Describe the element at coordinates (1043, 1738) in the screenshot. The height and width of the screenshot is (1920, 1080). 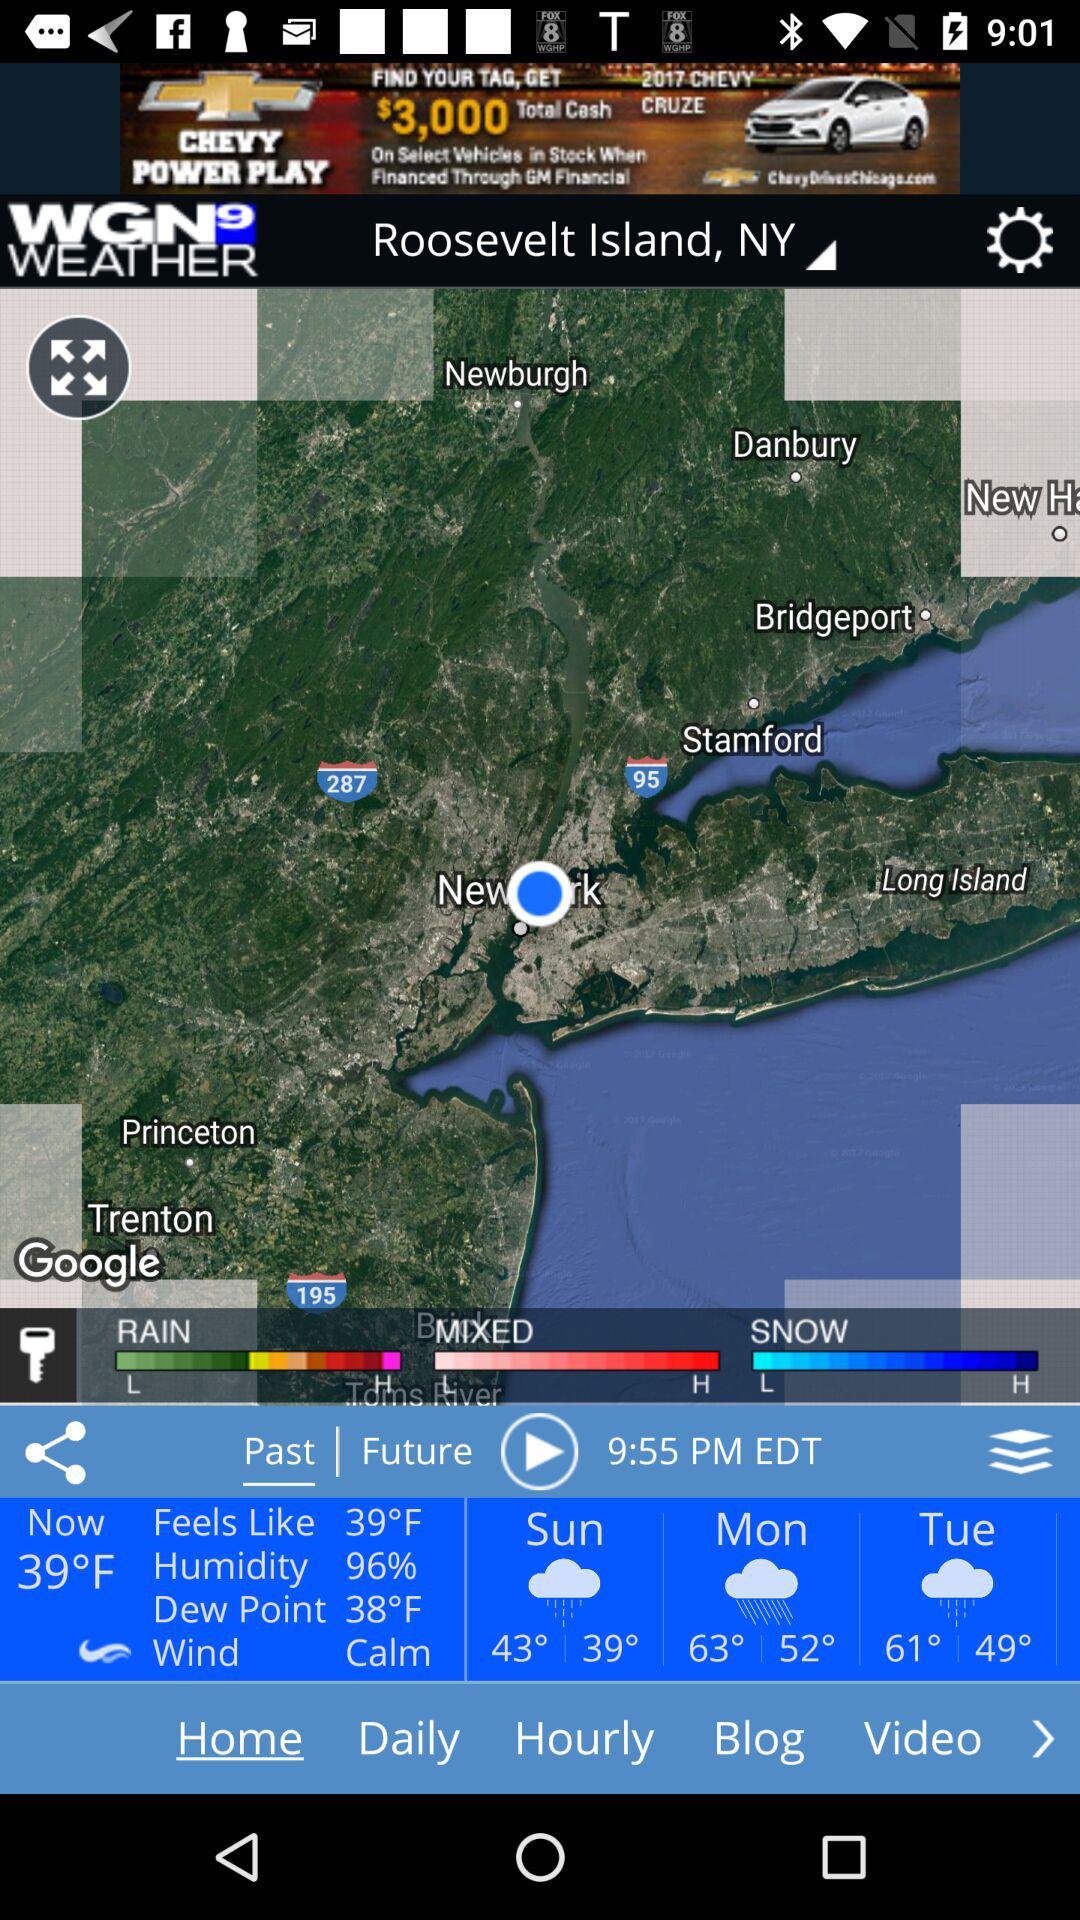
I see `see more` at that location.